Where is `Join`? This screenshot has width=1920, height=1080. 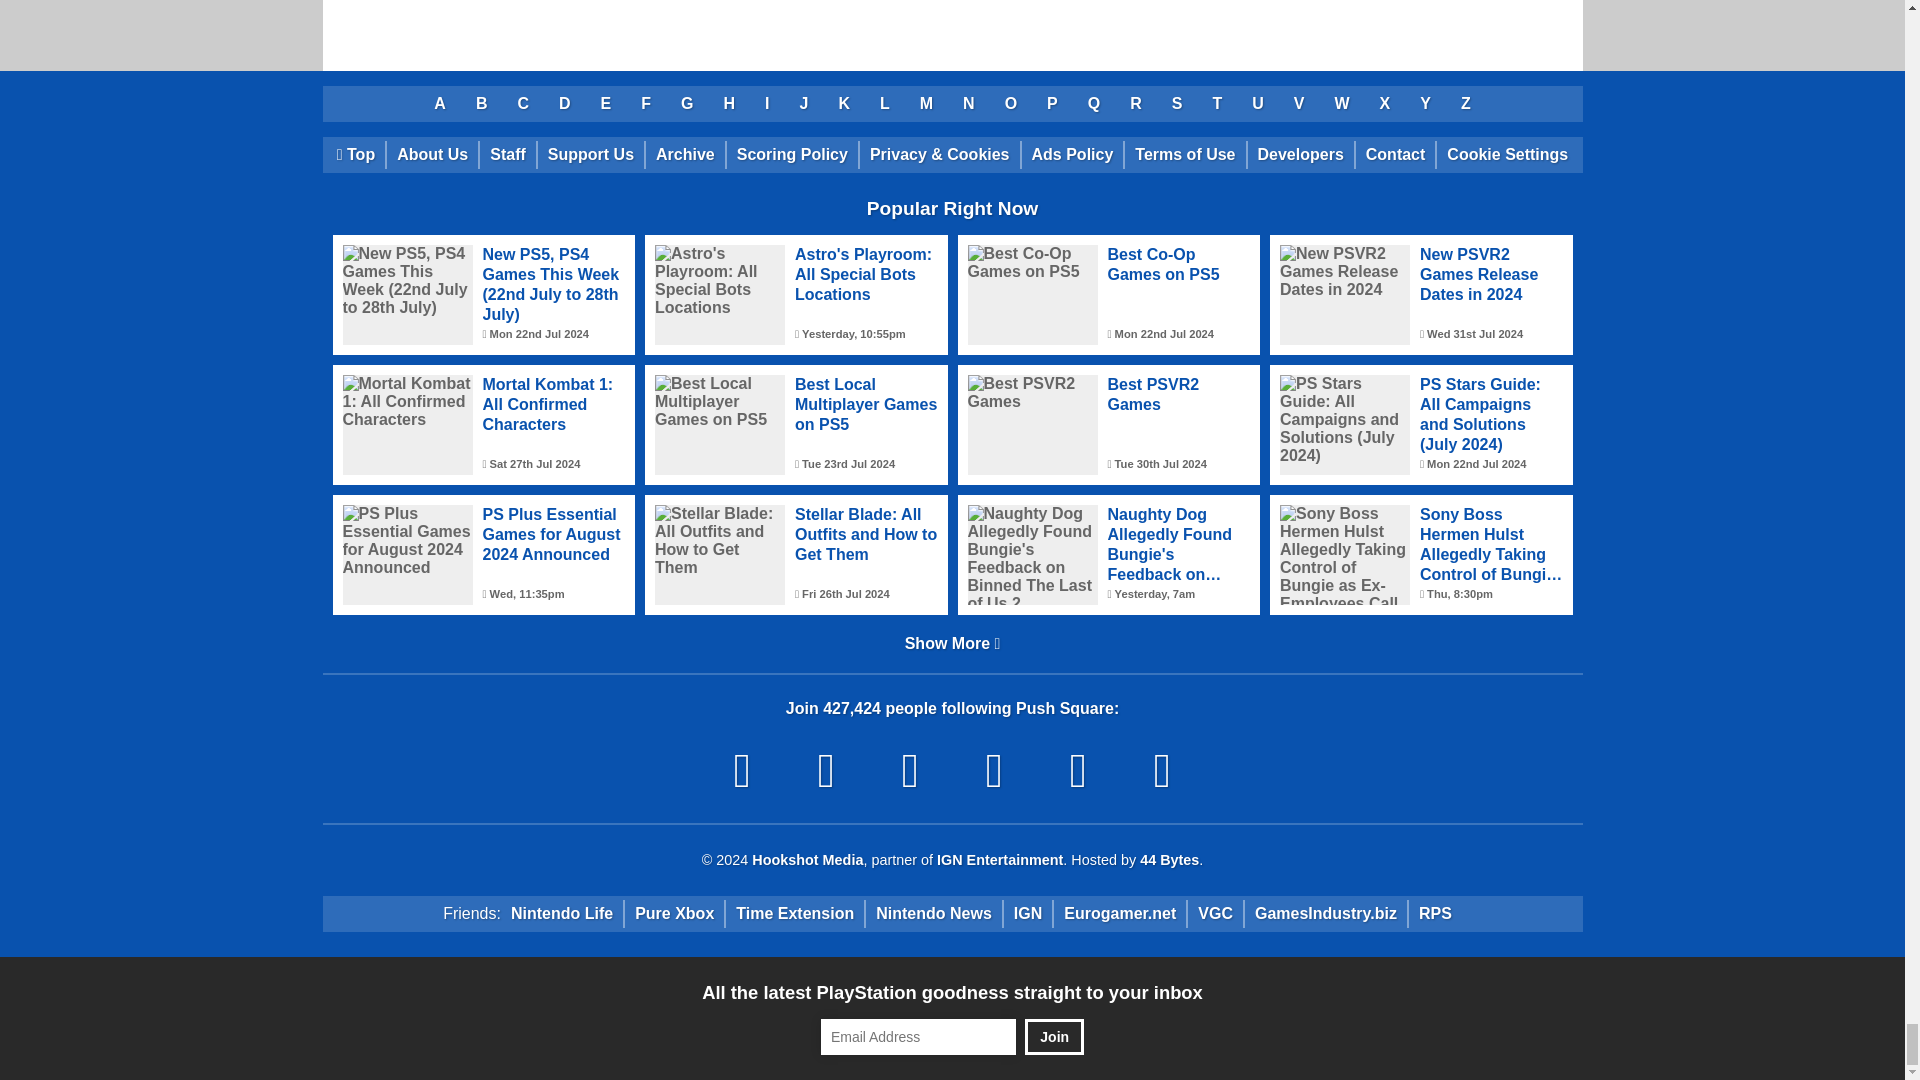 Join is located at coordinates (1054, 1037).